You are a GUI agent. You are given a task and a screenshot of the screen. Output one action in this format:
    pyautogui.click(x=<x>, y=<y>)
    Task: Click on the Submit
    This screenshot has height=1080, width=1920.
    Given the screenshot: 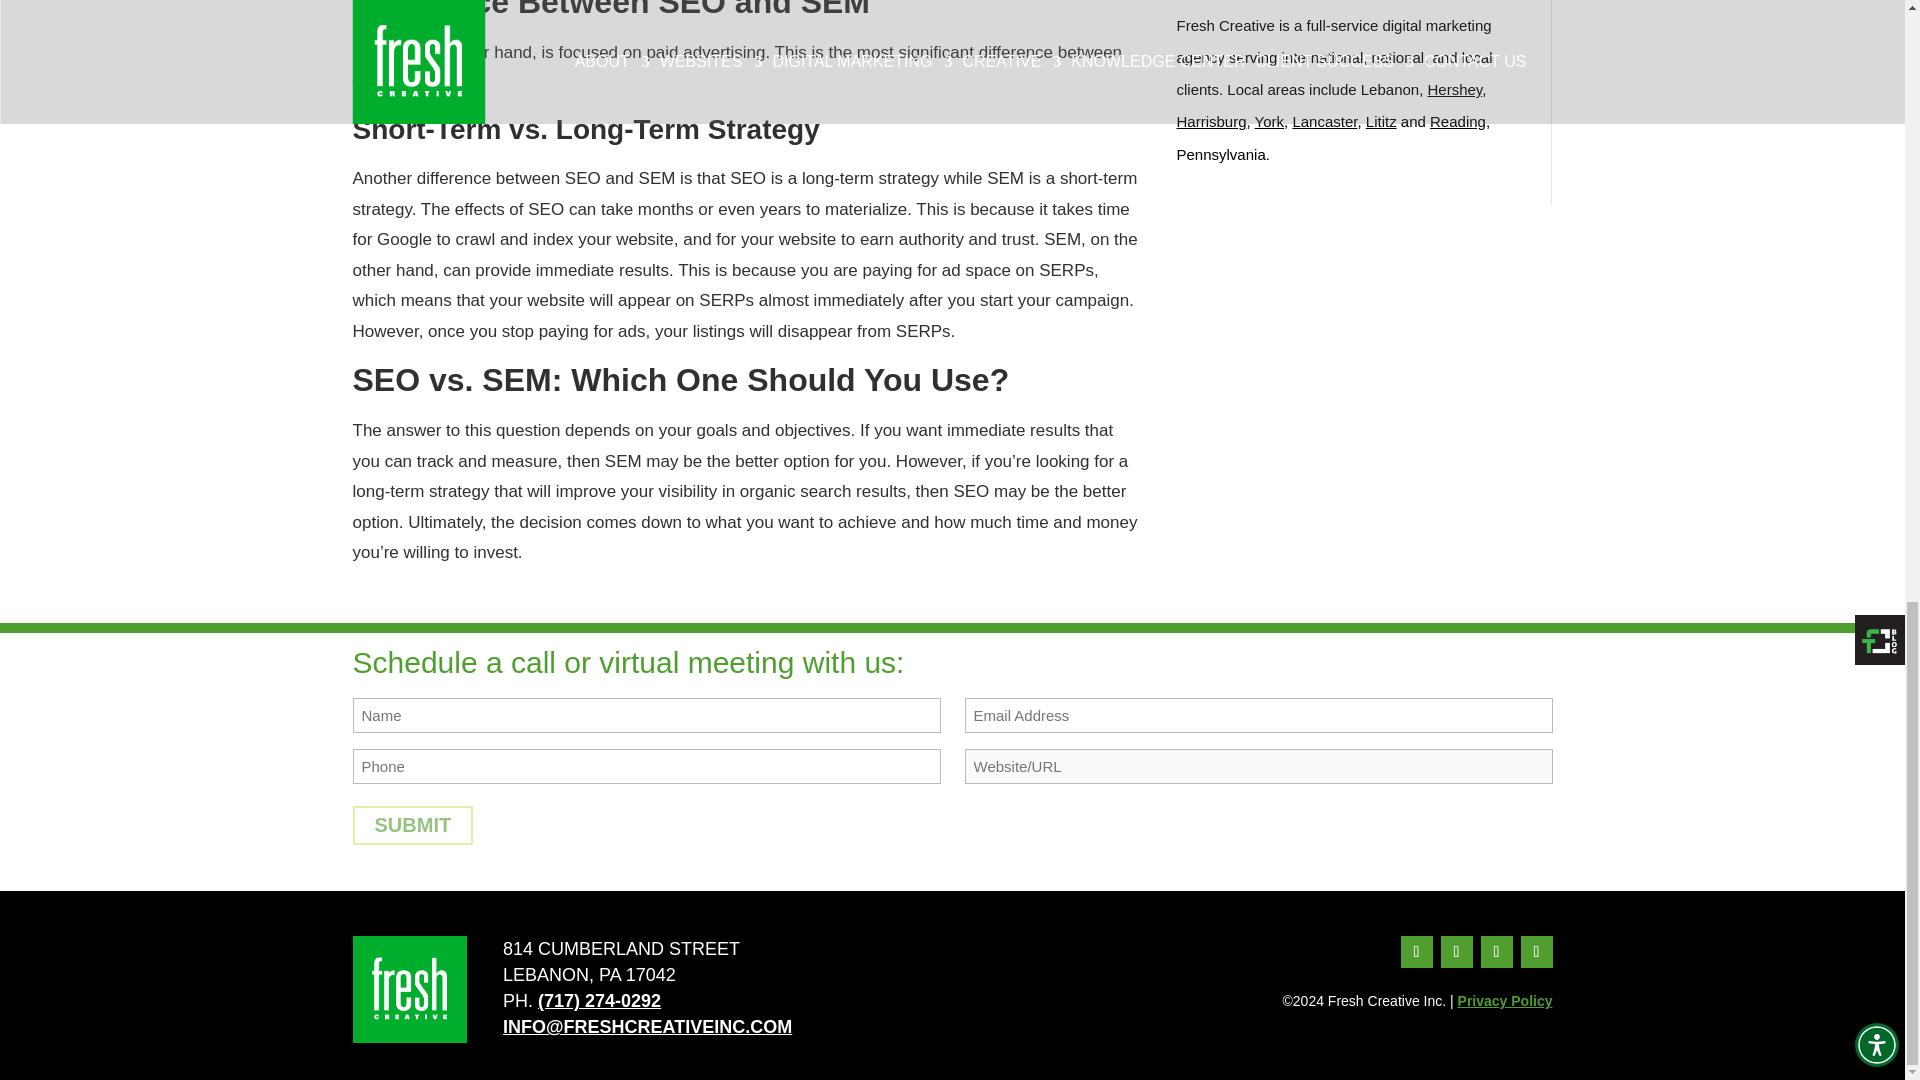 What is the action you would take?
    pyautogui.click(x=412, y=824)
    